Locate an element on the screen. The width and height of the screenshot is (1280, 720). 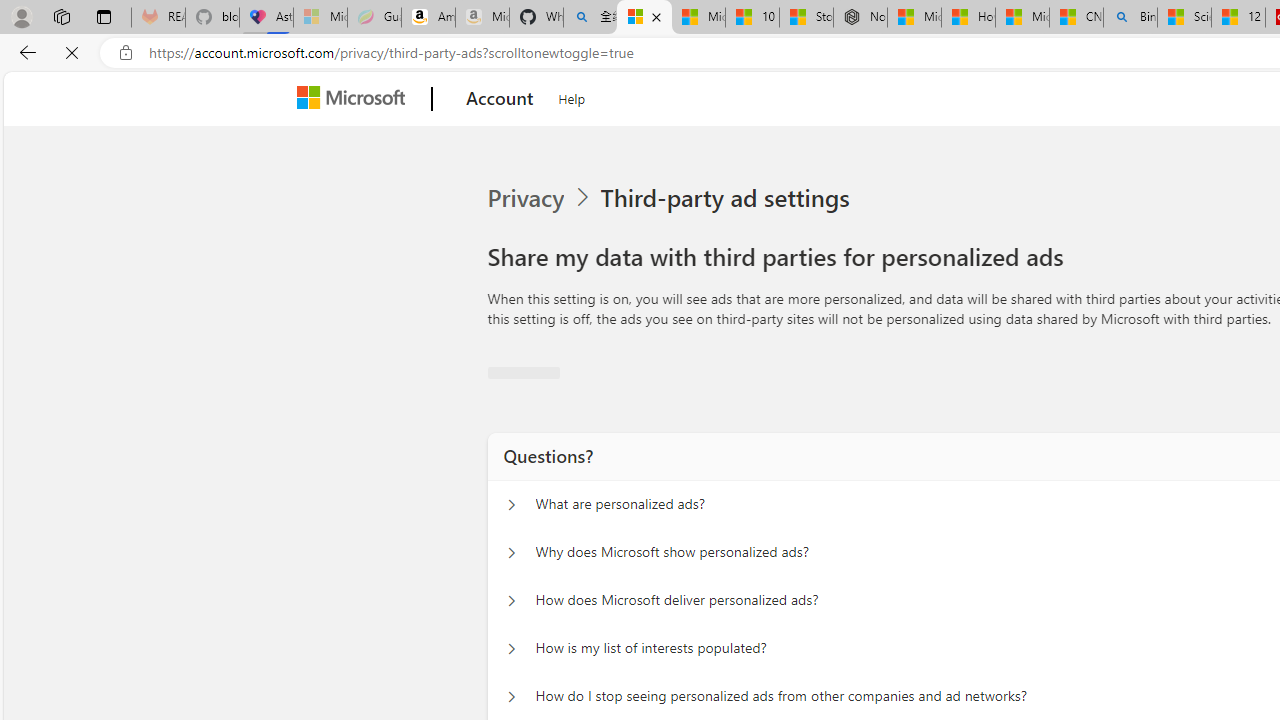
Asthma Inhalers: Names and Types is located at coordinates (266, 18).